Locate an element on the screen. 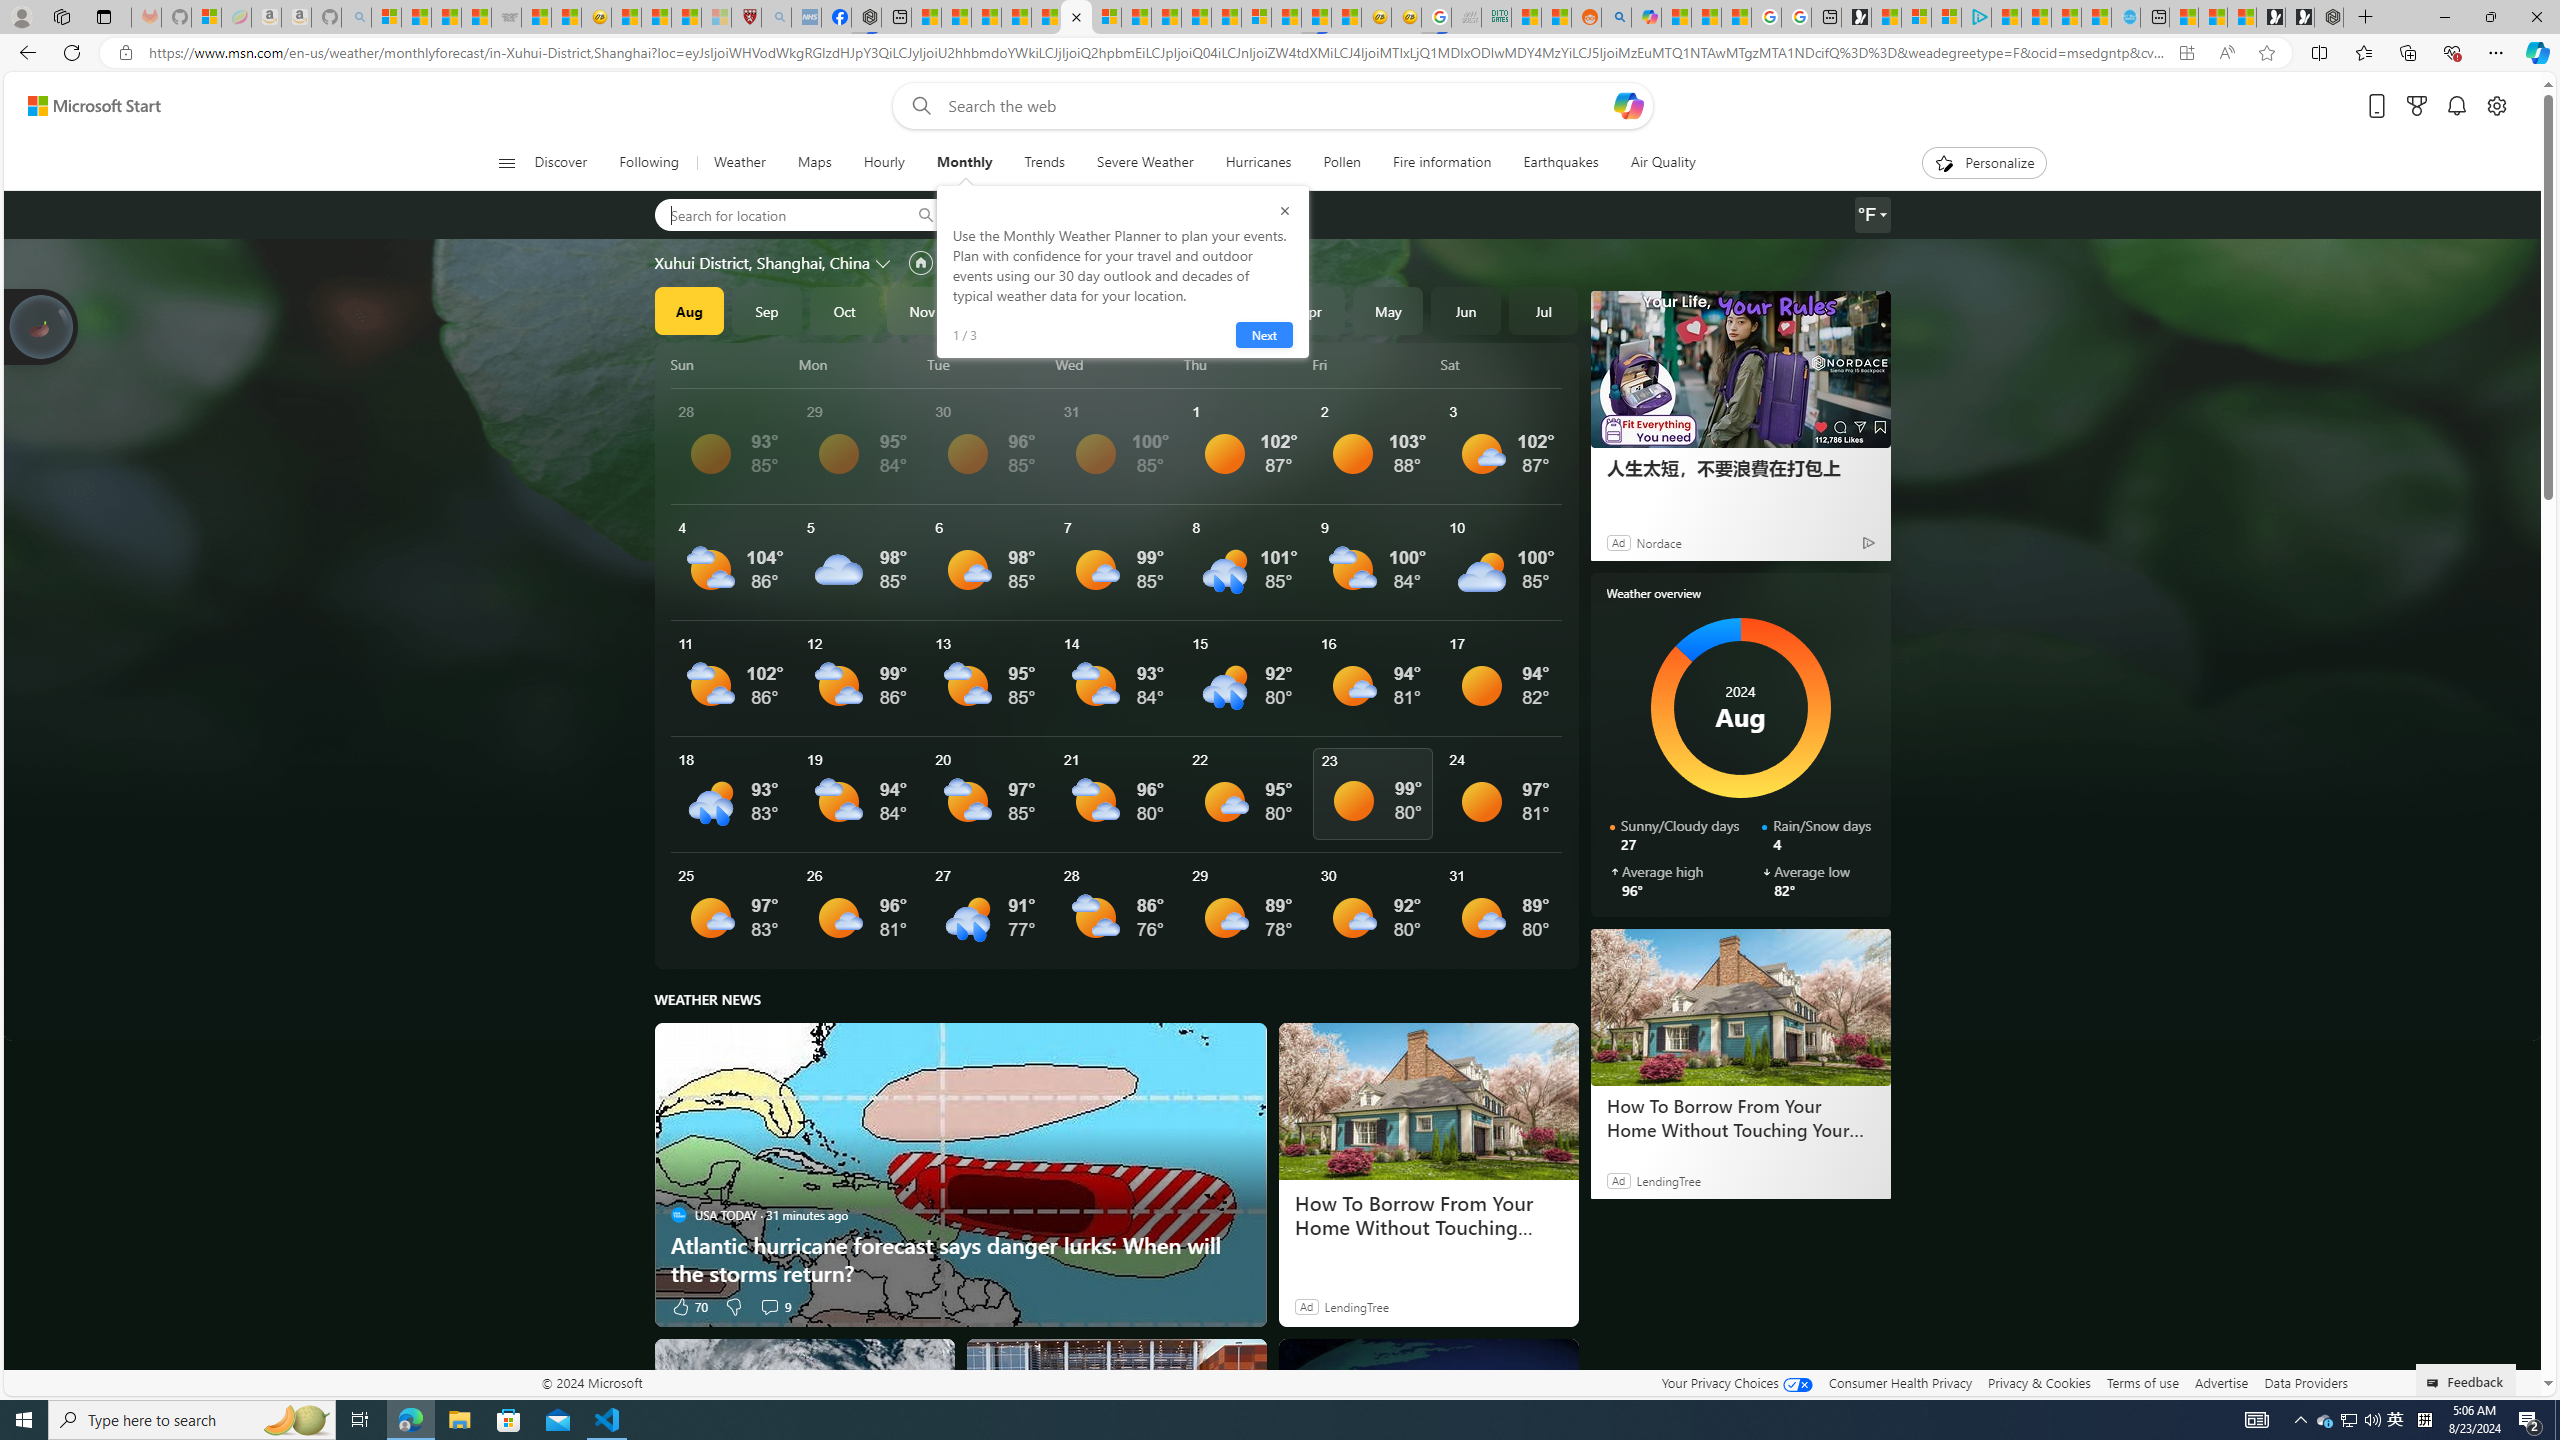 The width and height of the screenshot is (2560, 1440). Search for location is located at coordinates (775, 214).